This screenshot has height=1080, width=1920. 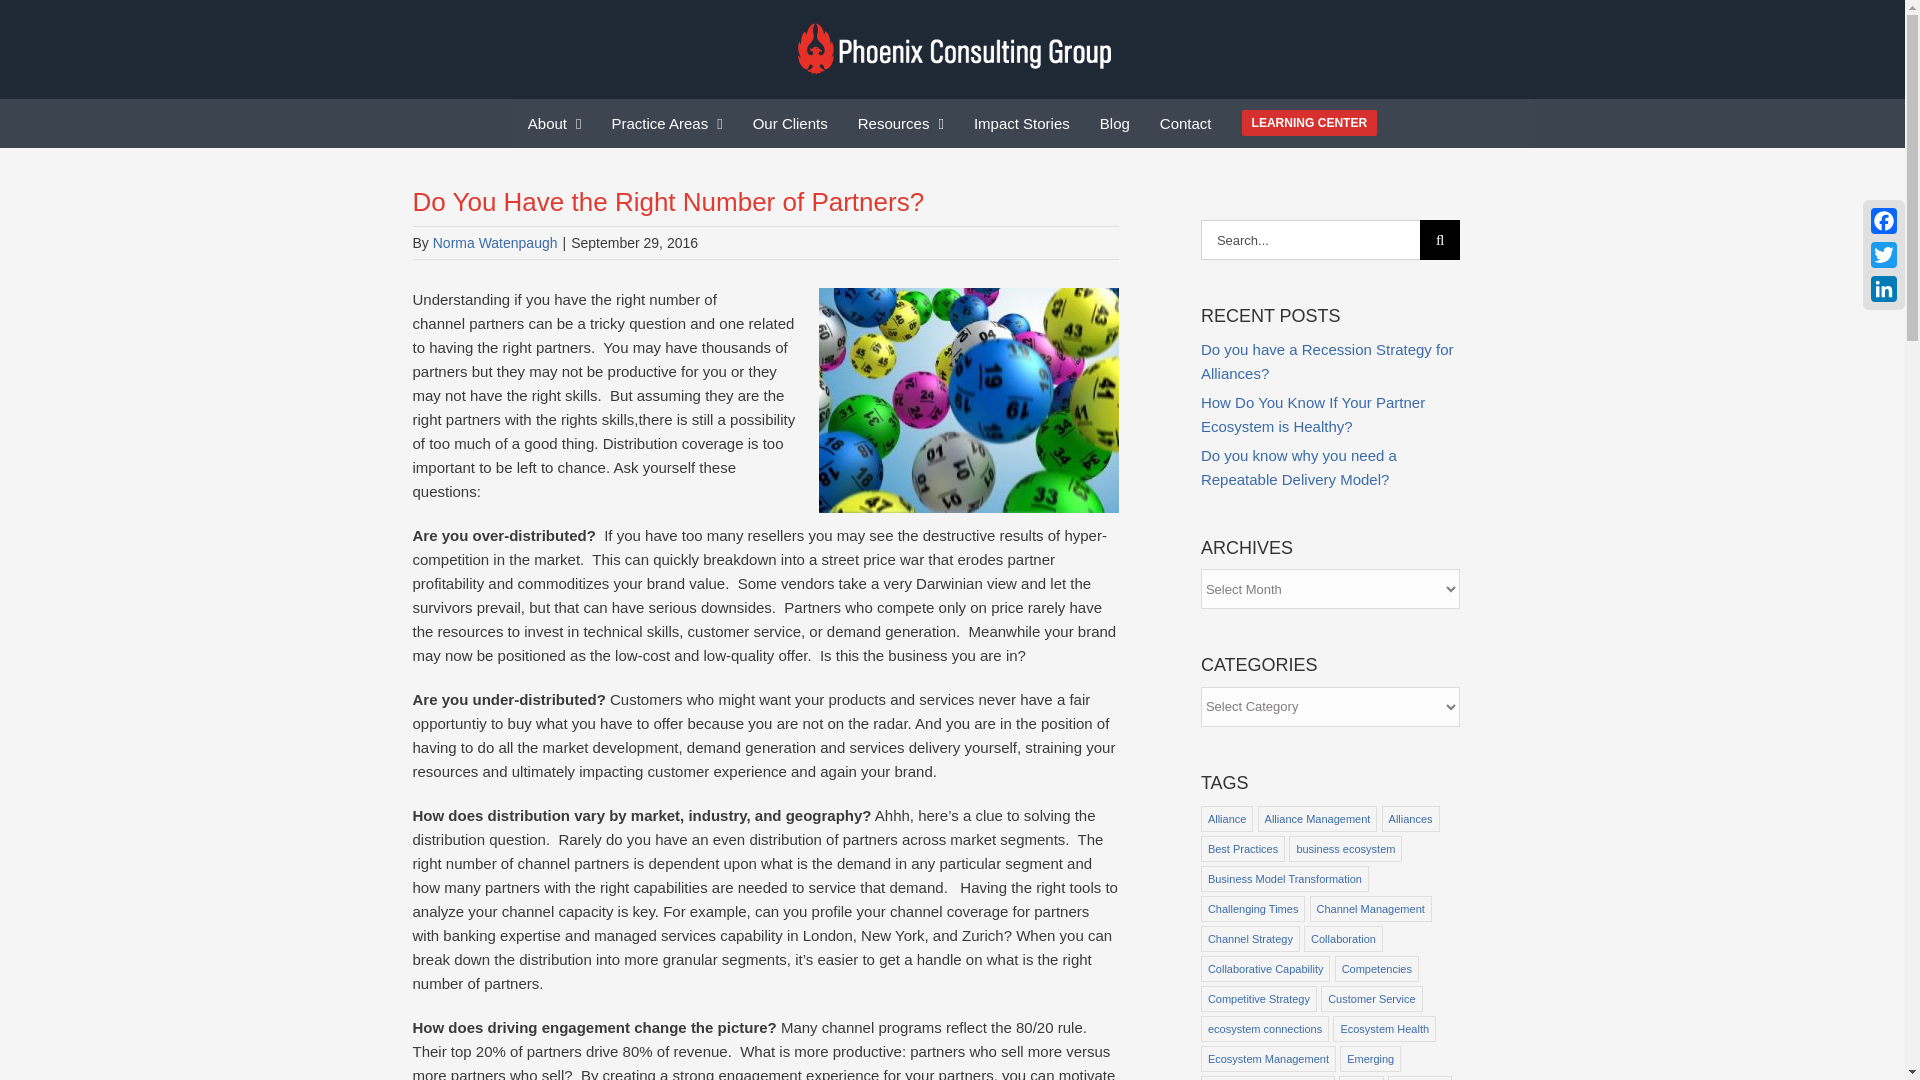 What do you see at coordinates (496, 242) in the screenshot?
I see `Posts by Norma Watenpaugh` at bounding box center [496, 242].